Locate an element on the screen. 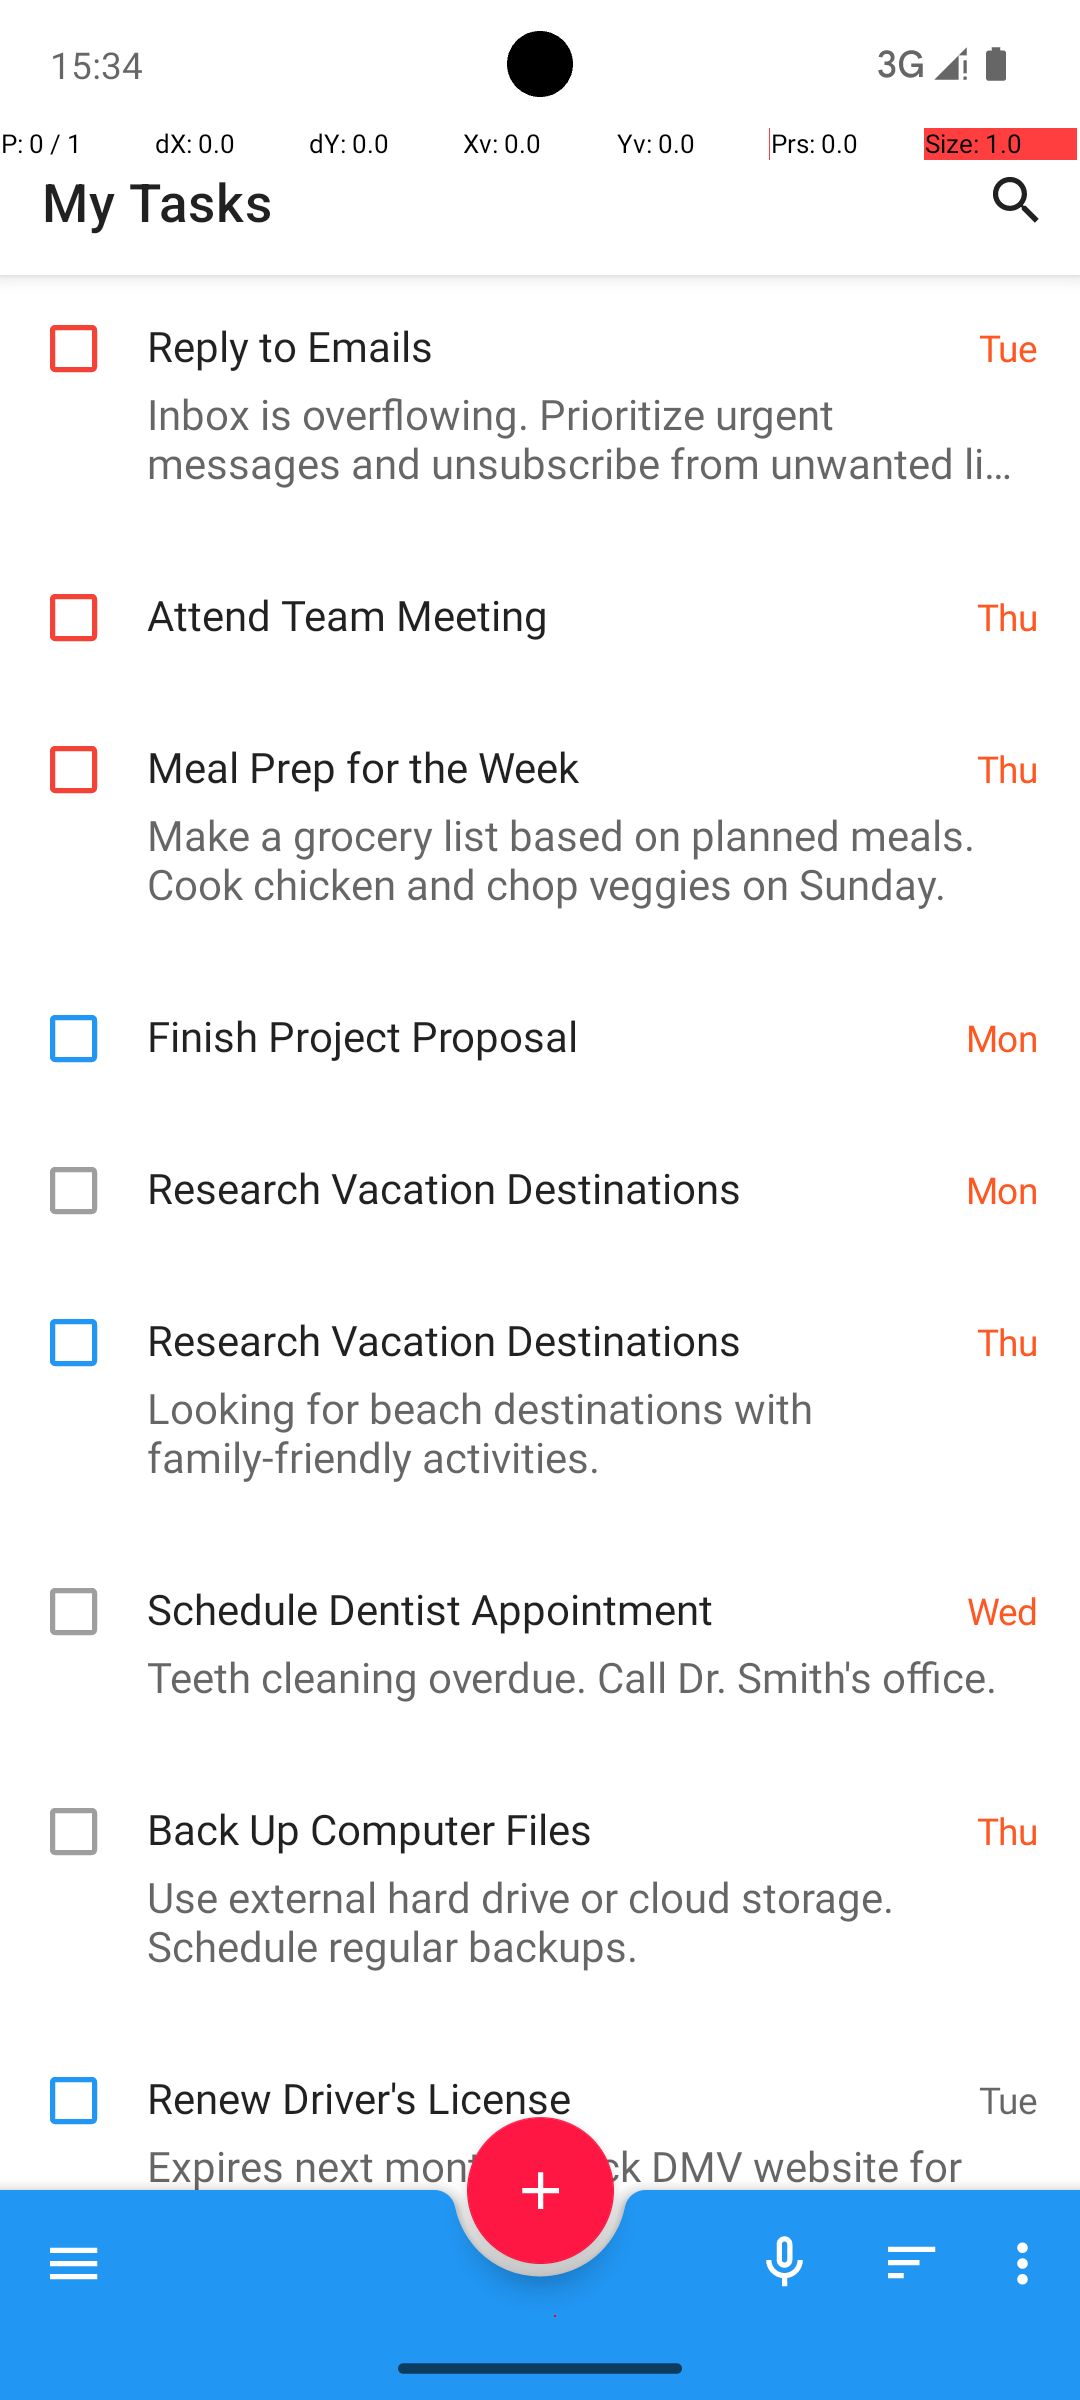 The height and width of the screenshot is (2400, 1080). Schedule Dentist Appointment is located at coordinates (546, 1588).